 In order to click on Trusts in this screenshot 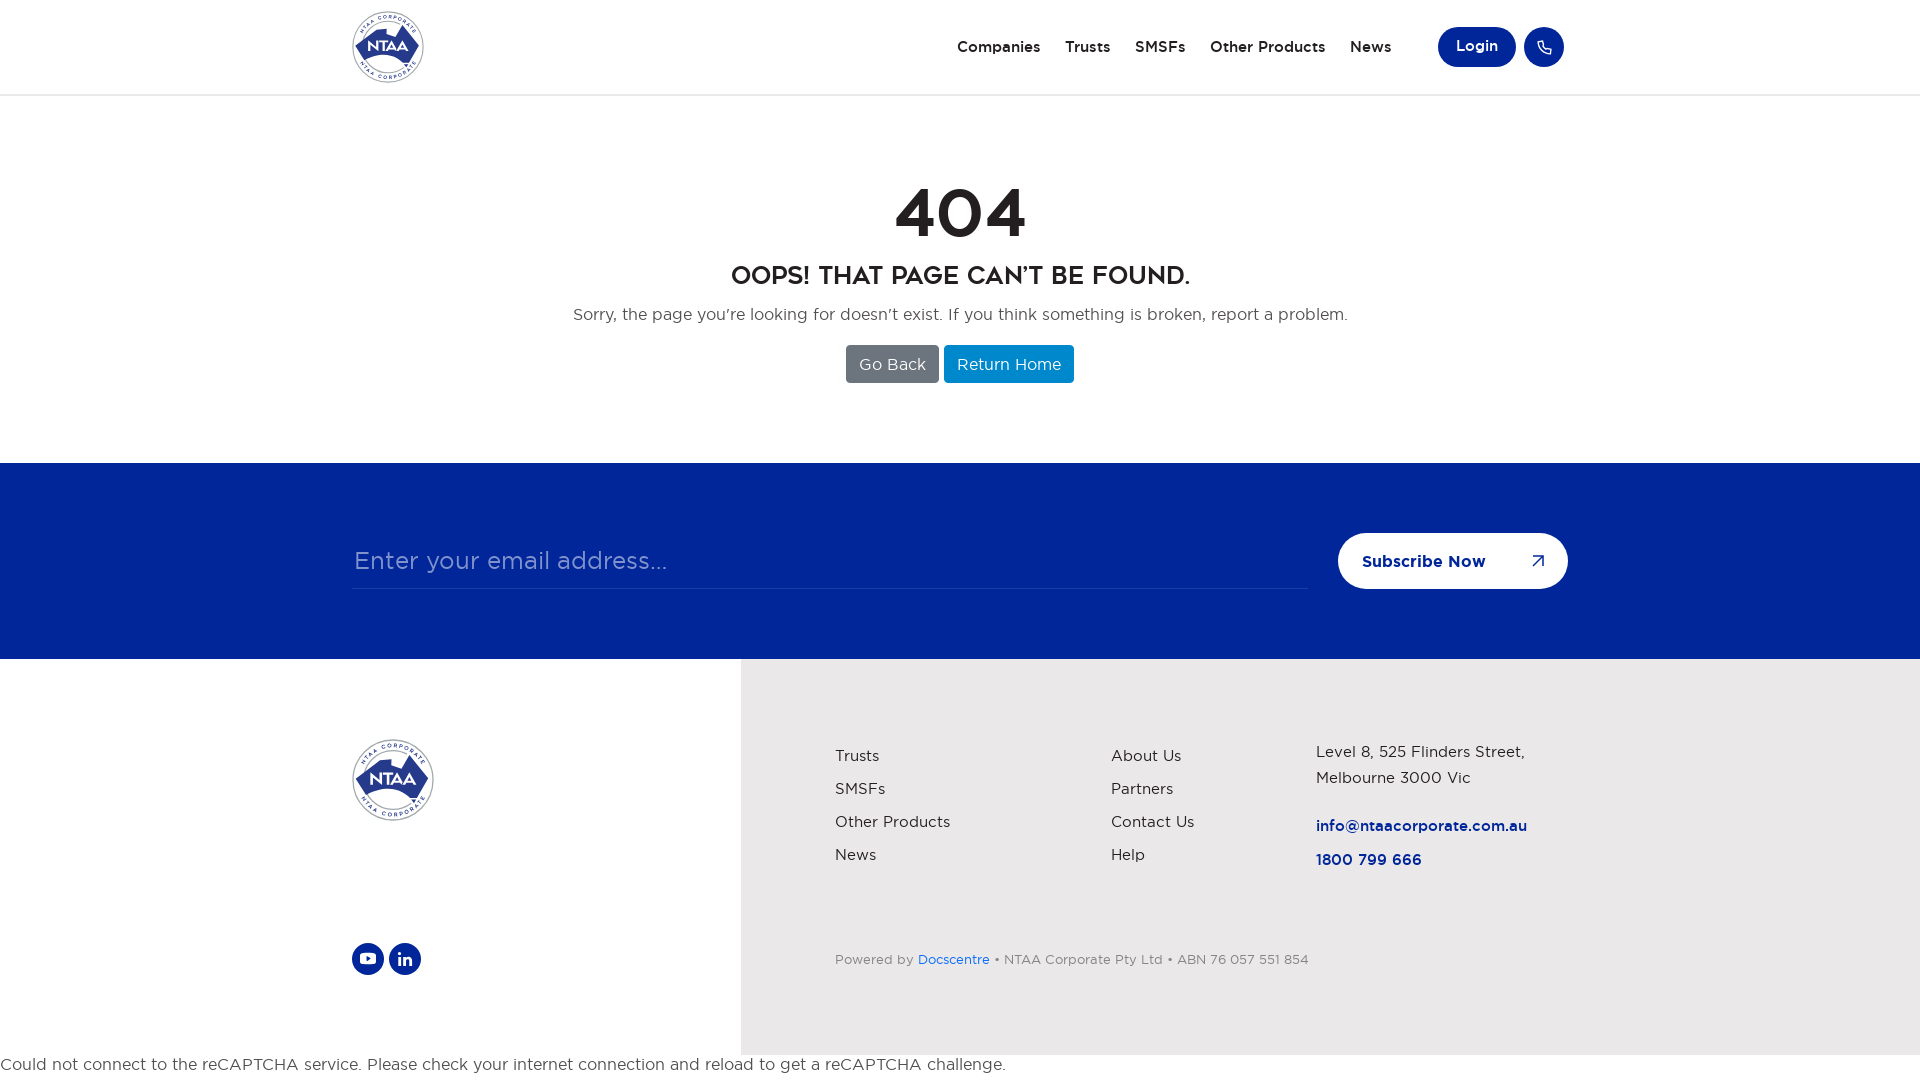, I will do `click(857, 756)`.